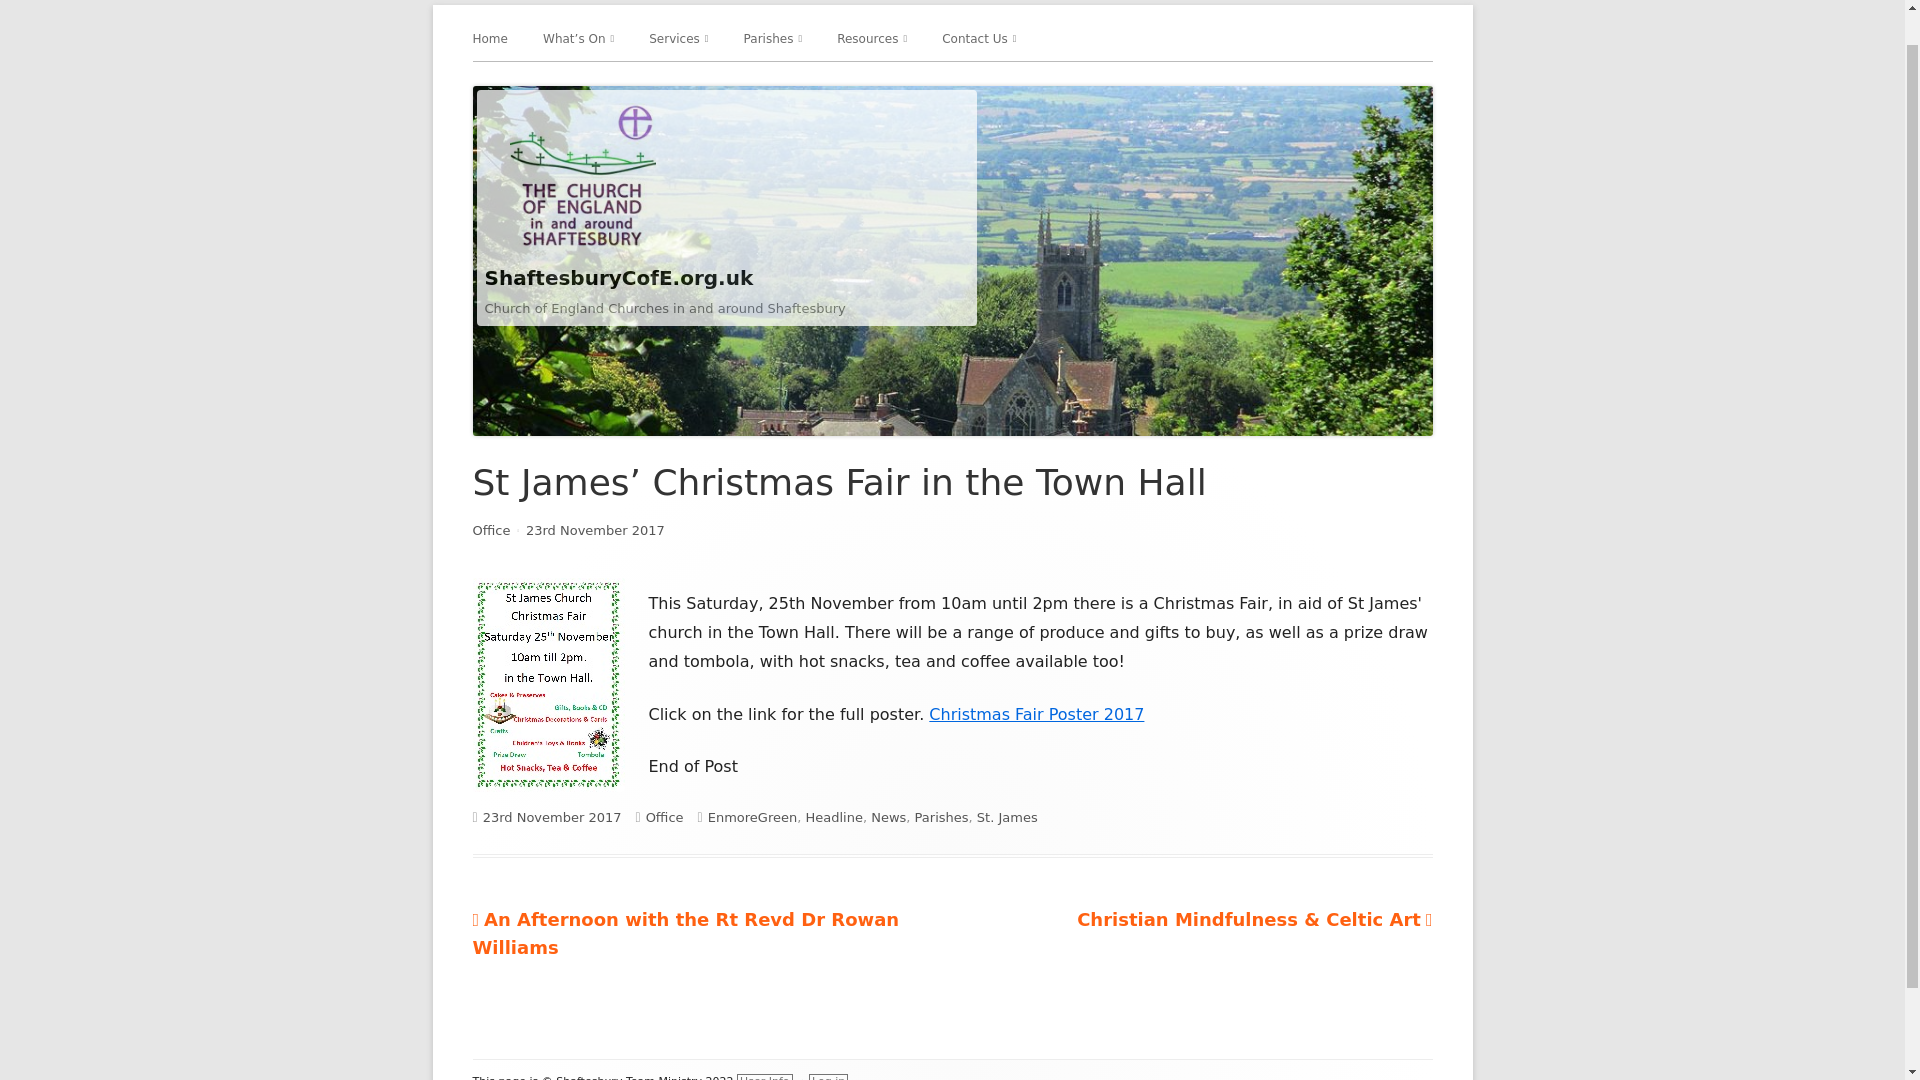 The width and height of the screenshot is (1920, 1080). Describe the element at coordinates (1056, 80) in the screenshot. I see `Team Office` at that location.